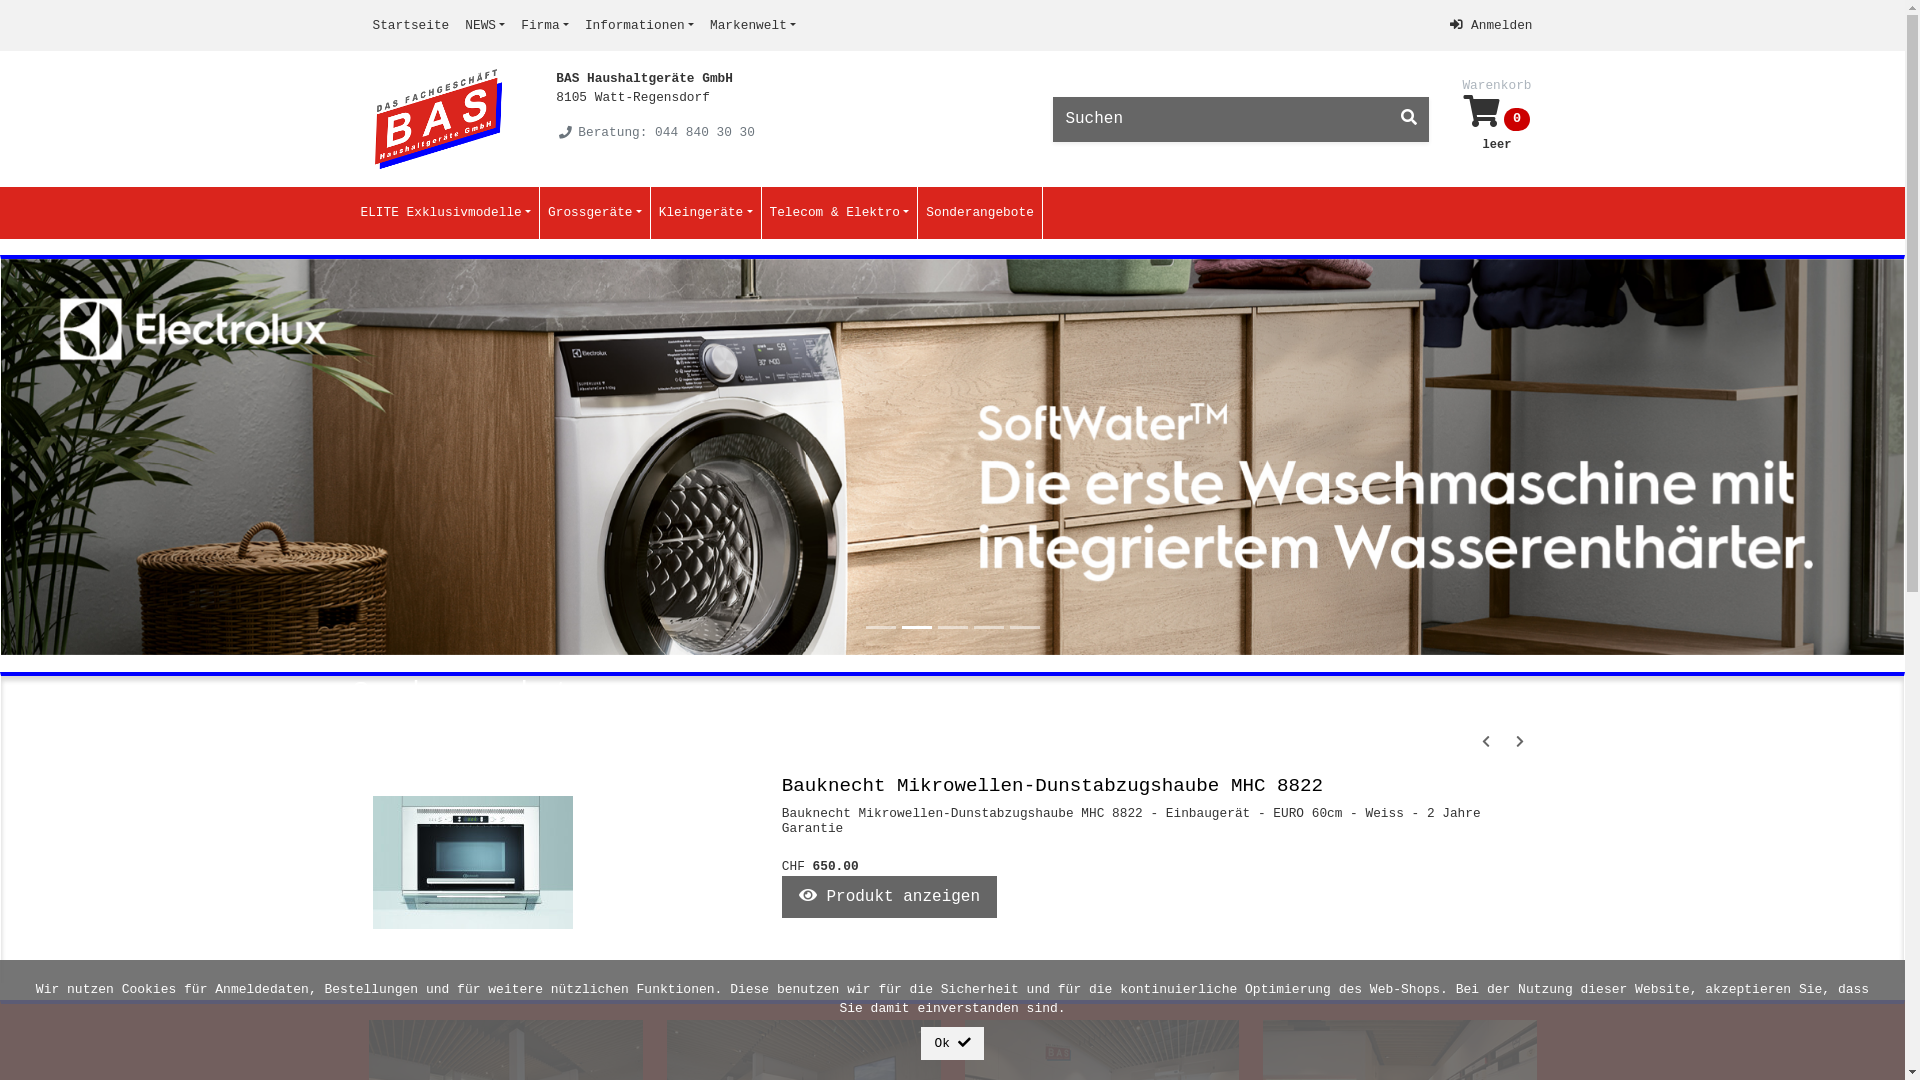 The image size is (1920, 1080). I want to click on Anmelden, so click(1491, 26).